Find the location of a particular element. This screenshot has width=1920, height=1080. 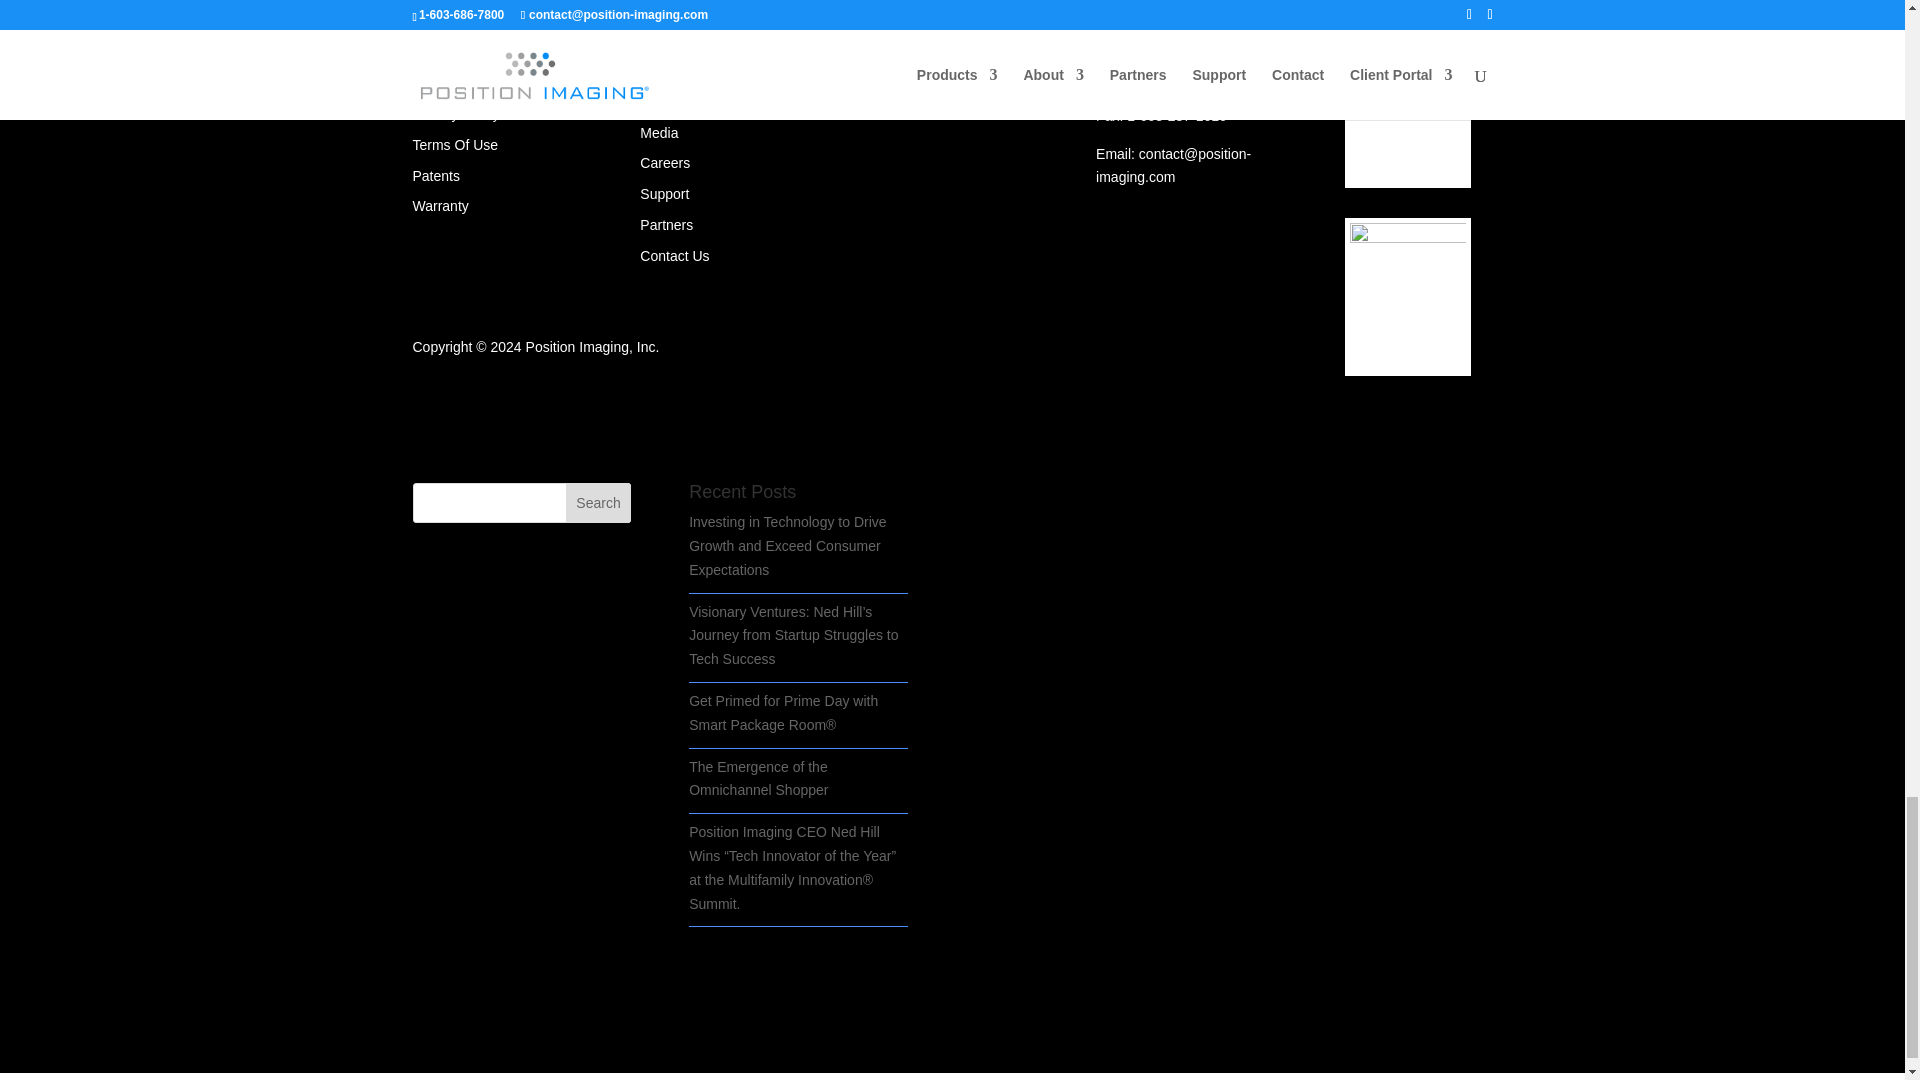

Follow on Youtube is located at coordinates (508, 44).